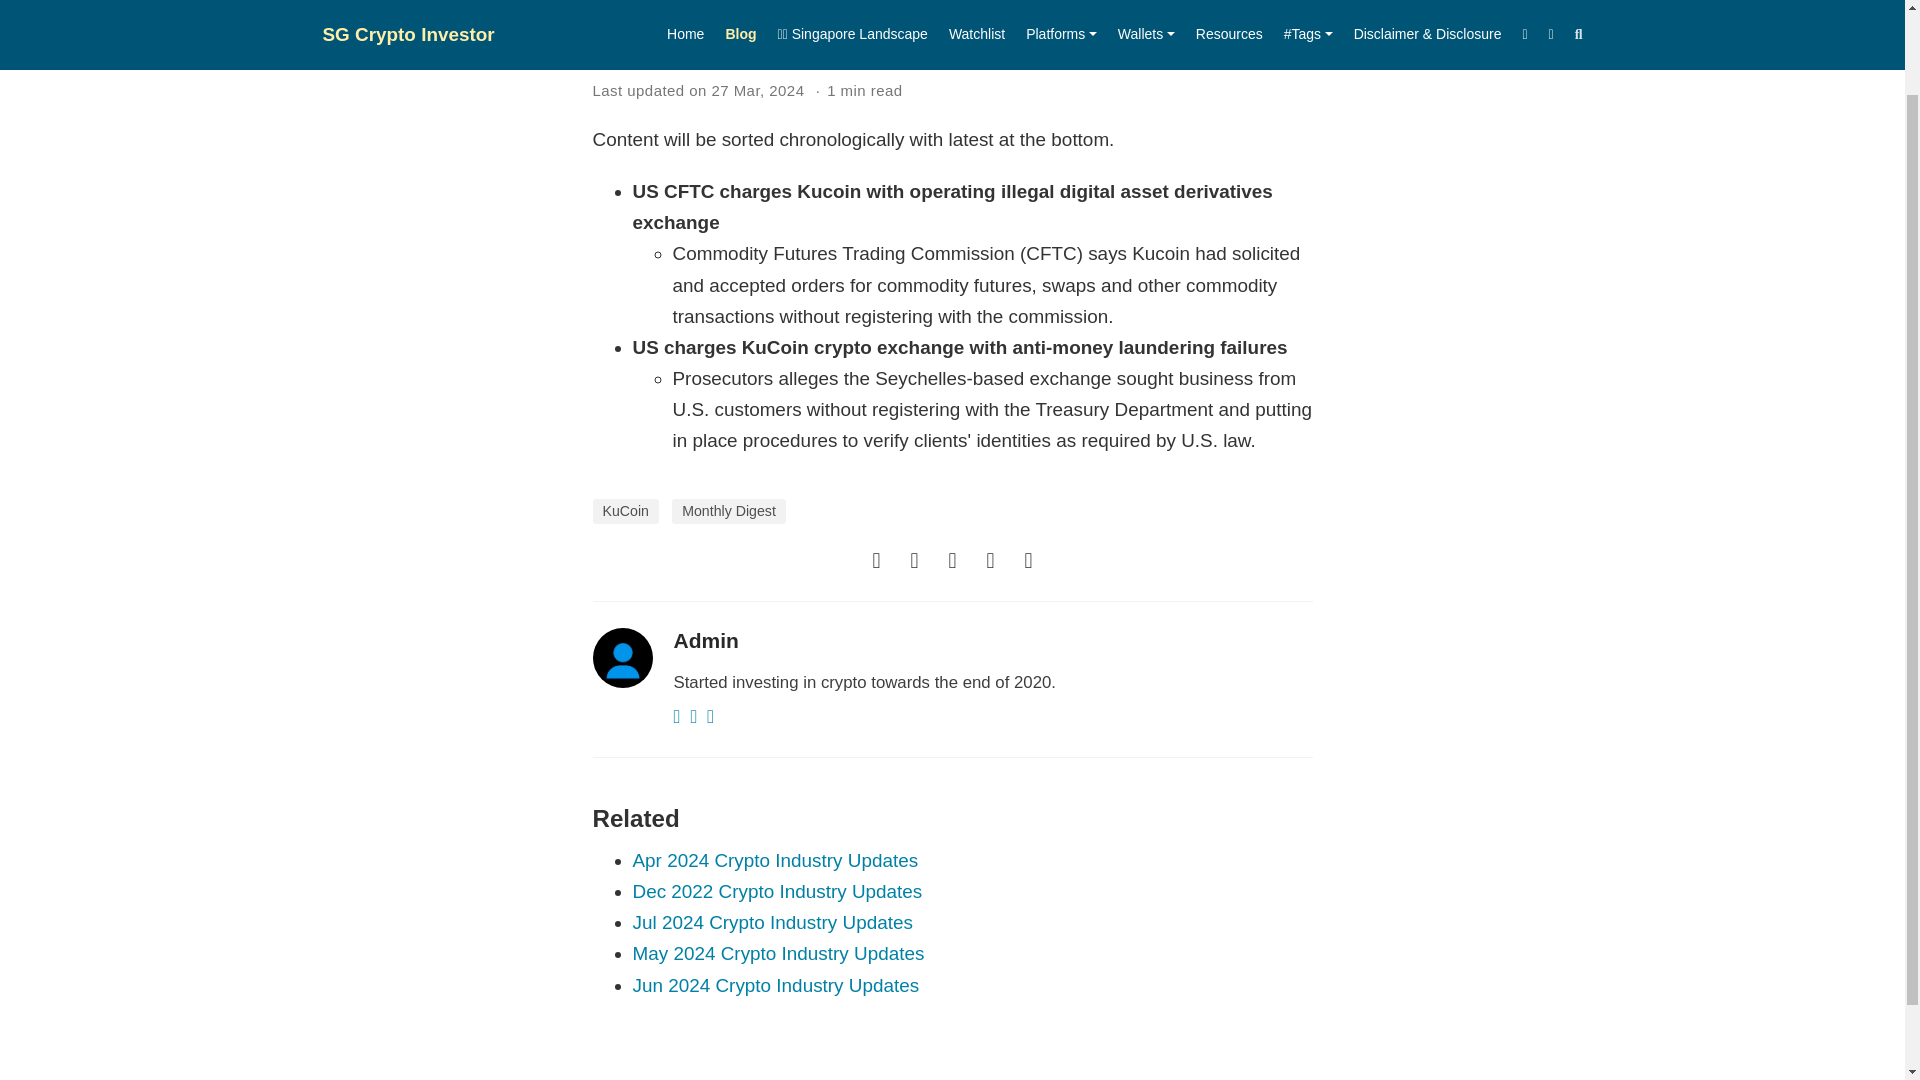 This screenshot has width=1920, height=1080. What do you see at coordinates (728, 510) in the screenshot?
I see `Monthly Digest` at bounding box center [728, 510].